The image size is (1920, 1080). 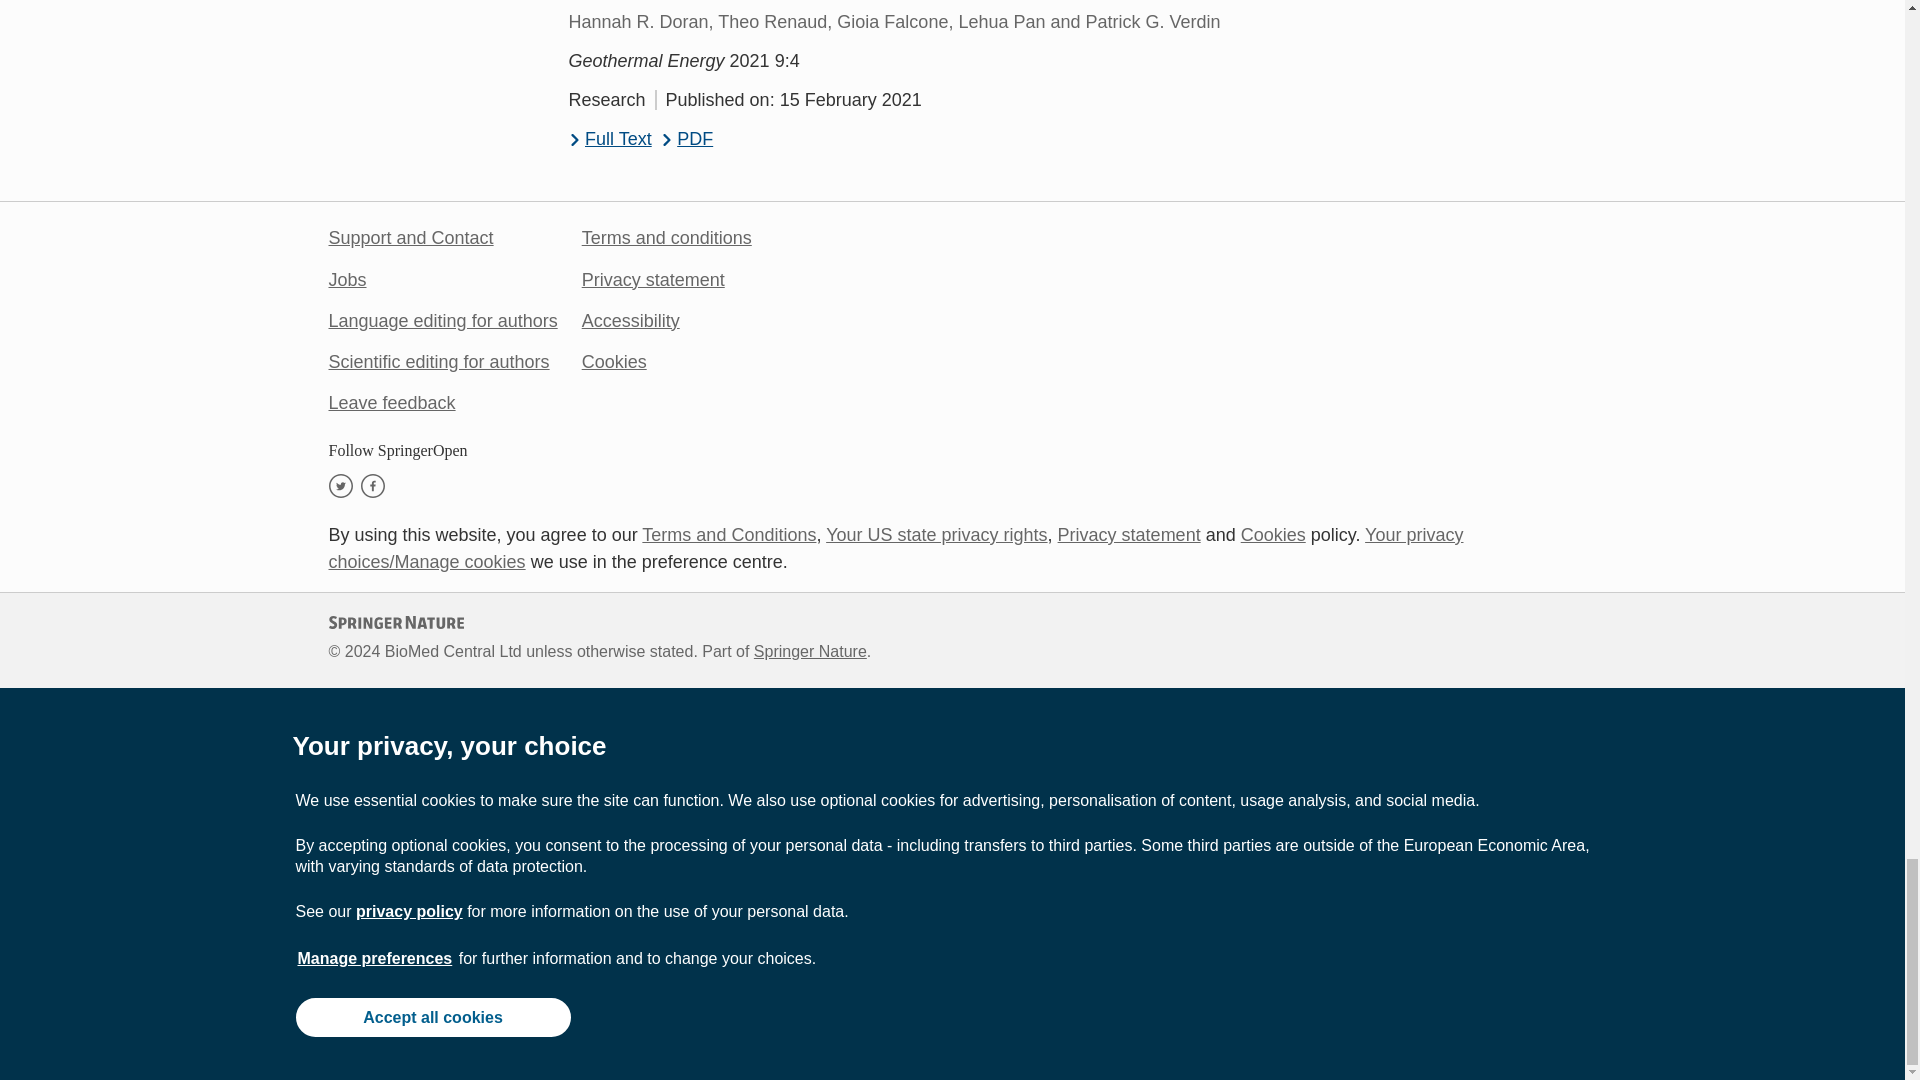 What do you see at coordinates (687, 140) in the screenshot?
I see `PDF` at bounding box center [687, 140].